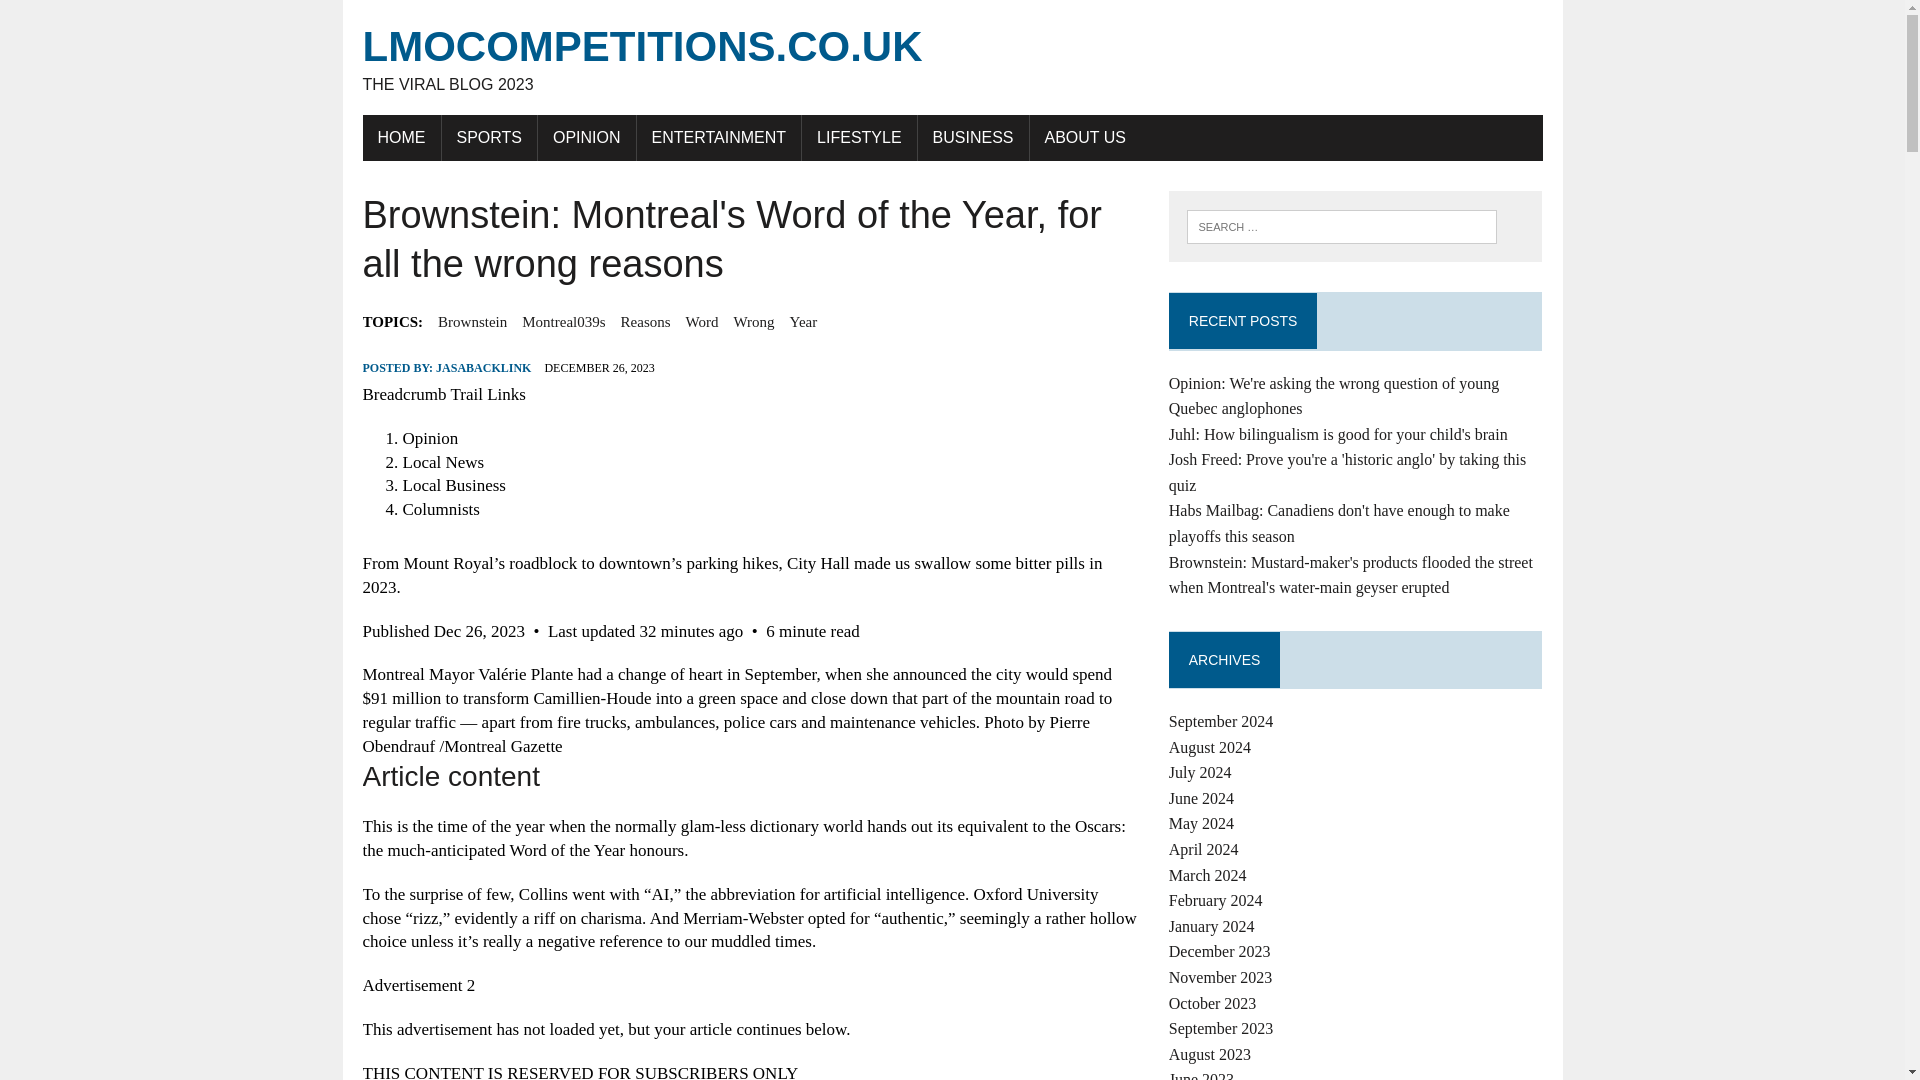 The image size is (1920, 1080). What do you see at coordinates (952, 58) in the screenshot?
I see `lmocompetitions.co.uk` at bounding box center [952, 58].